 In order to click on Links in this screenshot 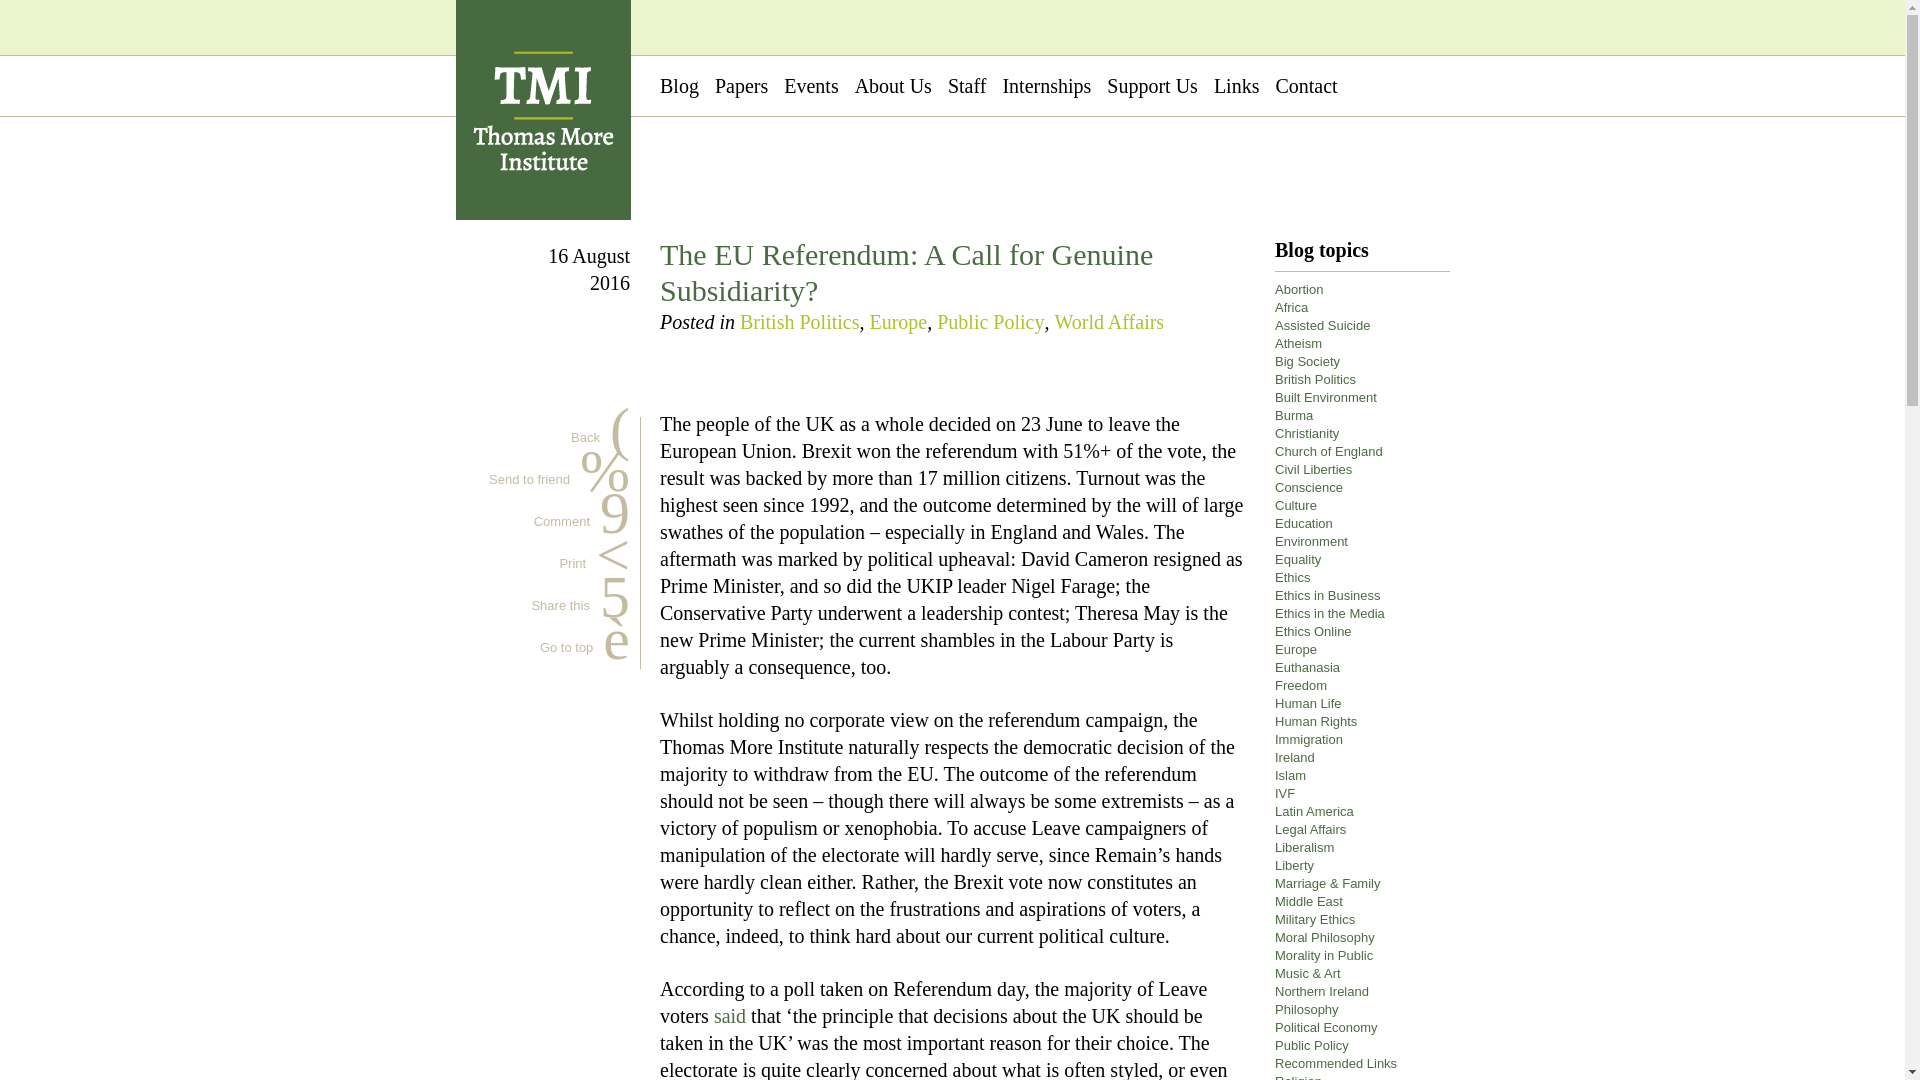, I will do `click(561, 522)`.